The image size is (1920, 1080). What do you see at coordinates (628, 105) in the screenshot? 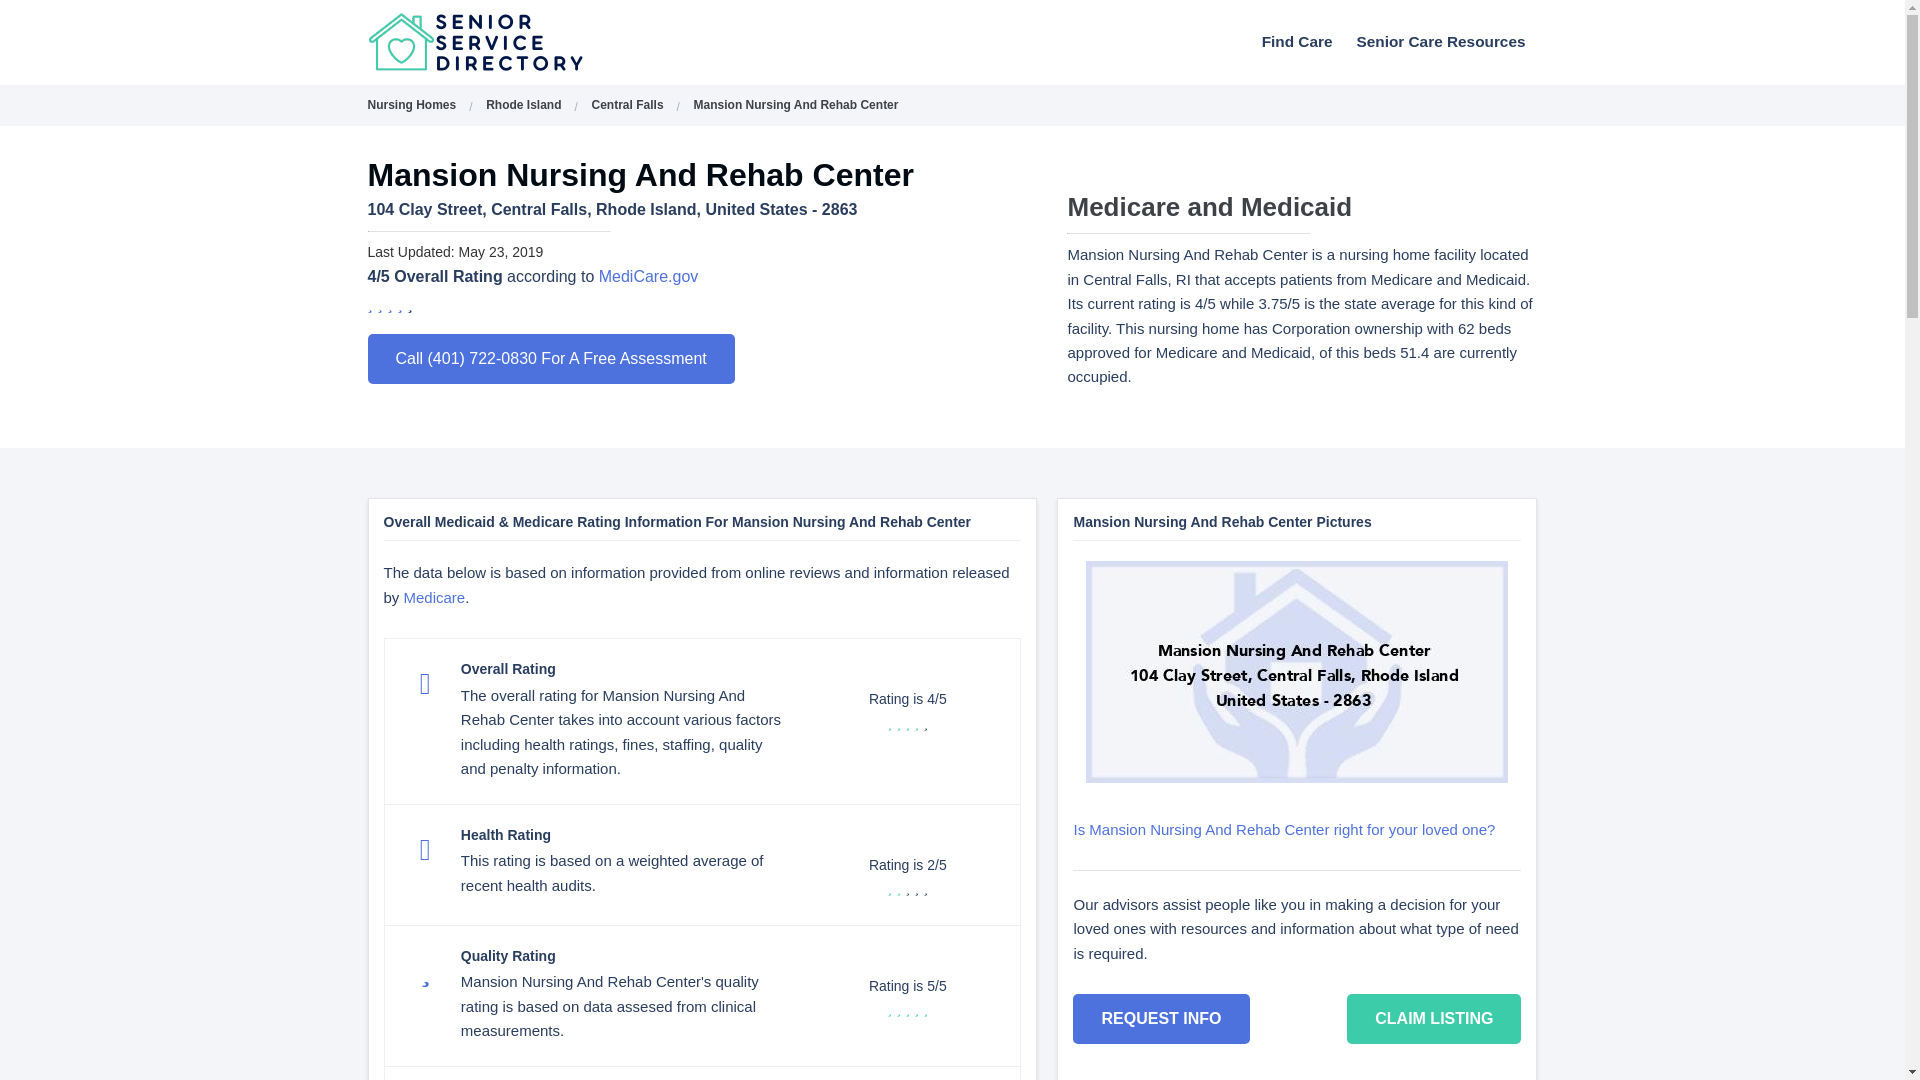
I see `Central Falls` at bounding box center [628, 105].